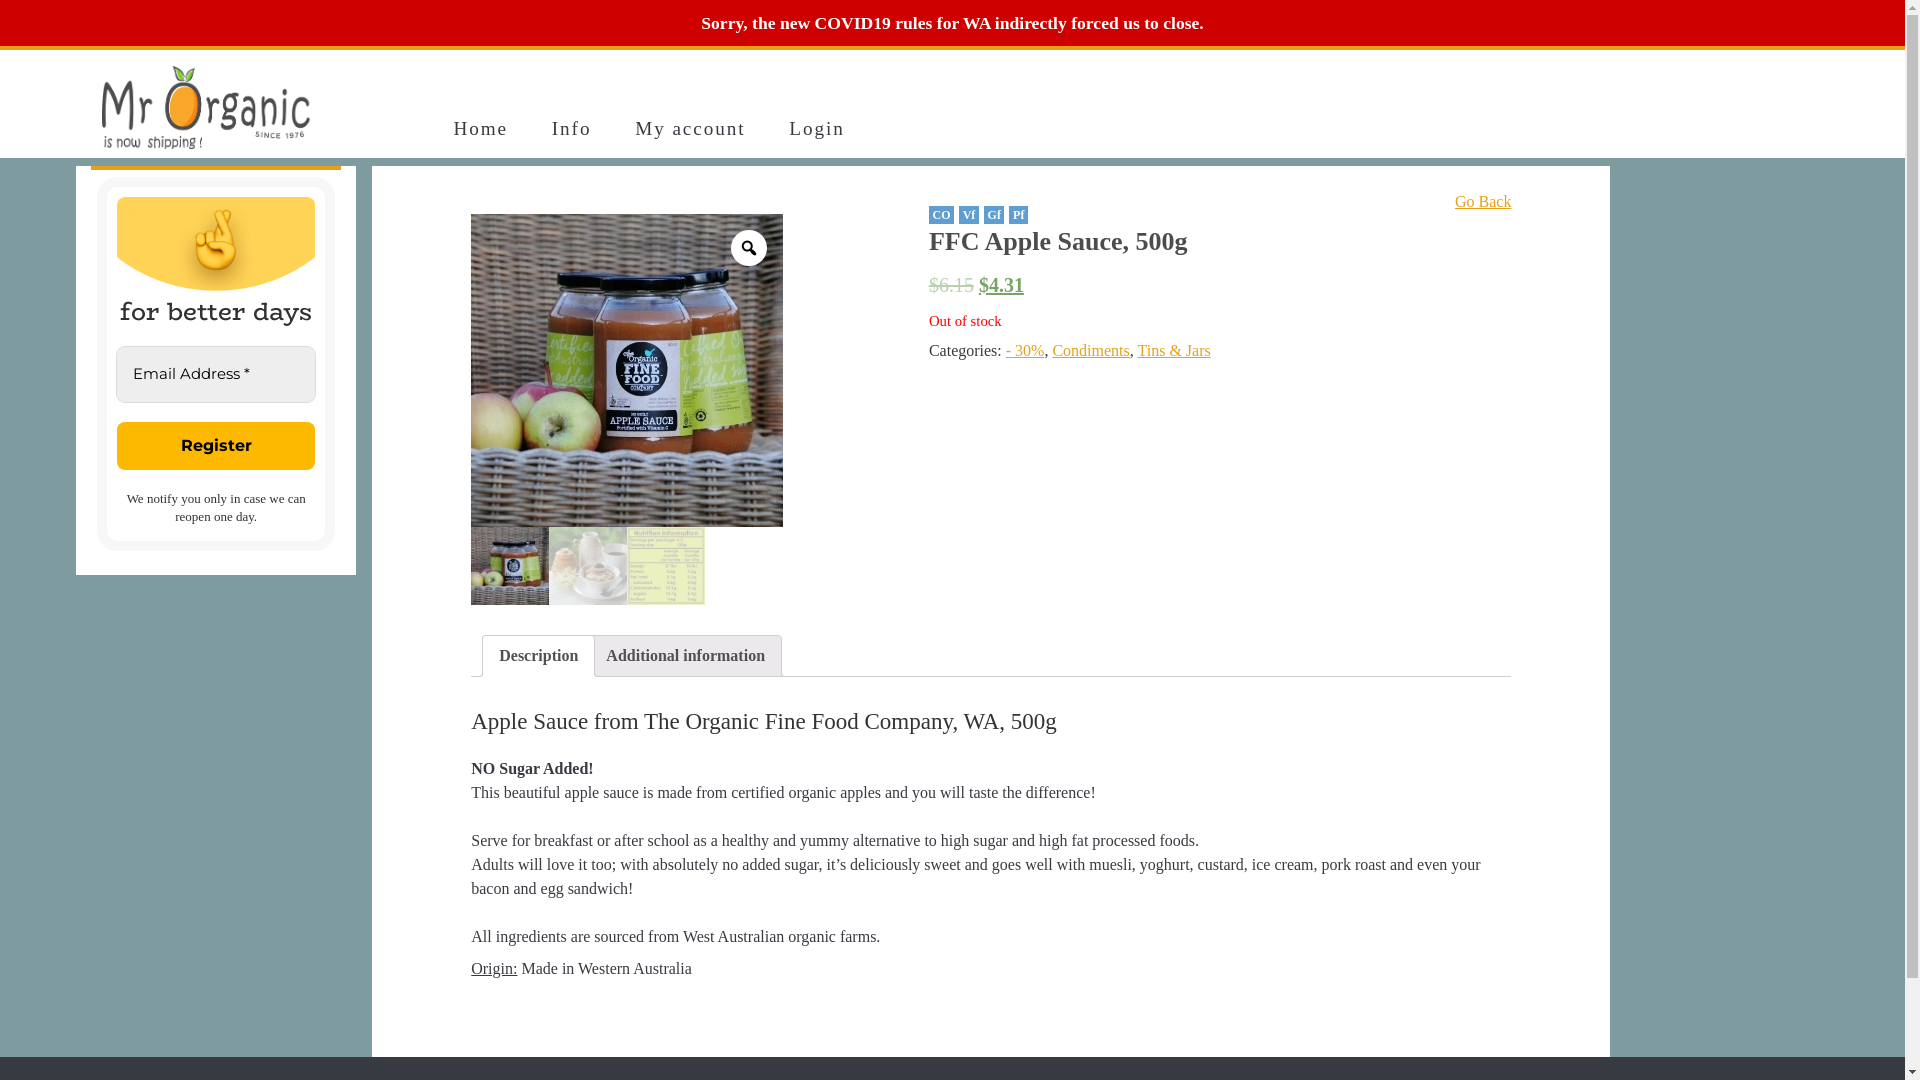 Image resolution: width=1920 pixels, height=1080 pixels. I want to click on Home, so click(480, 129).